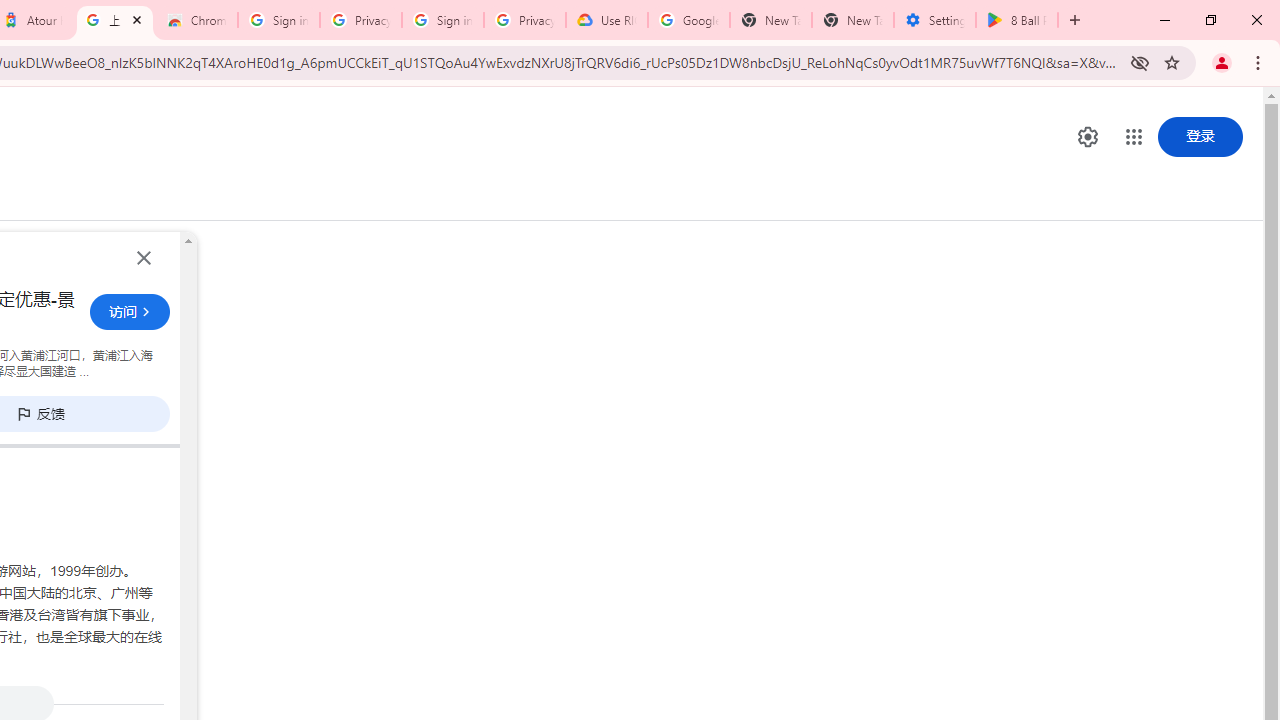 This screenshot has width=1280, height=720. Describe the element at coordinates (1016, 20) in the screenshot. I see `8 Ball Pool - Apps on Google Play` at that location.